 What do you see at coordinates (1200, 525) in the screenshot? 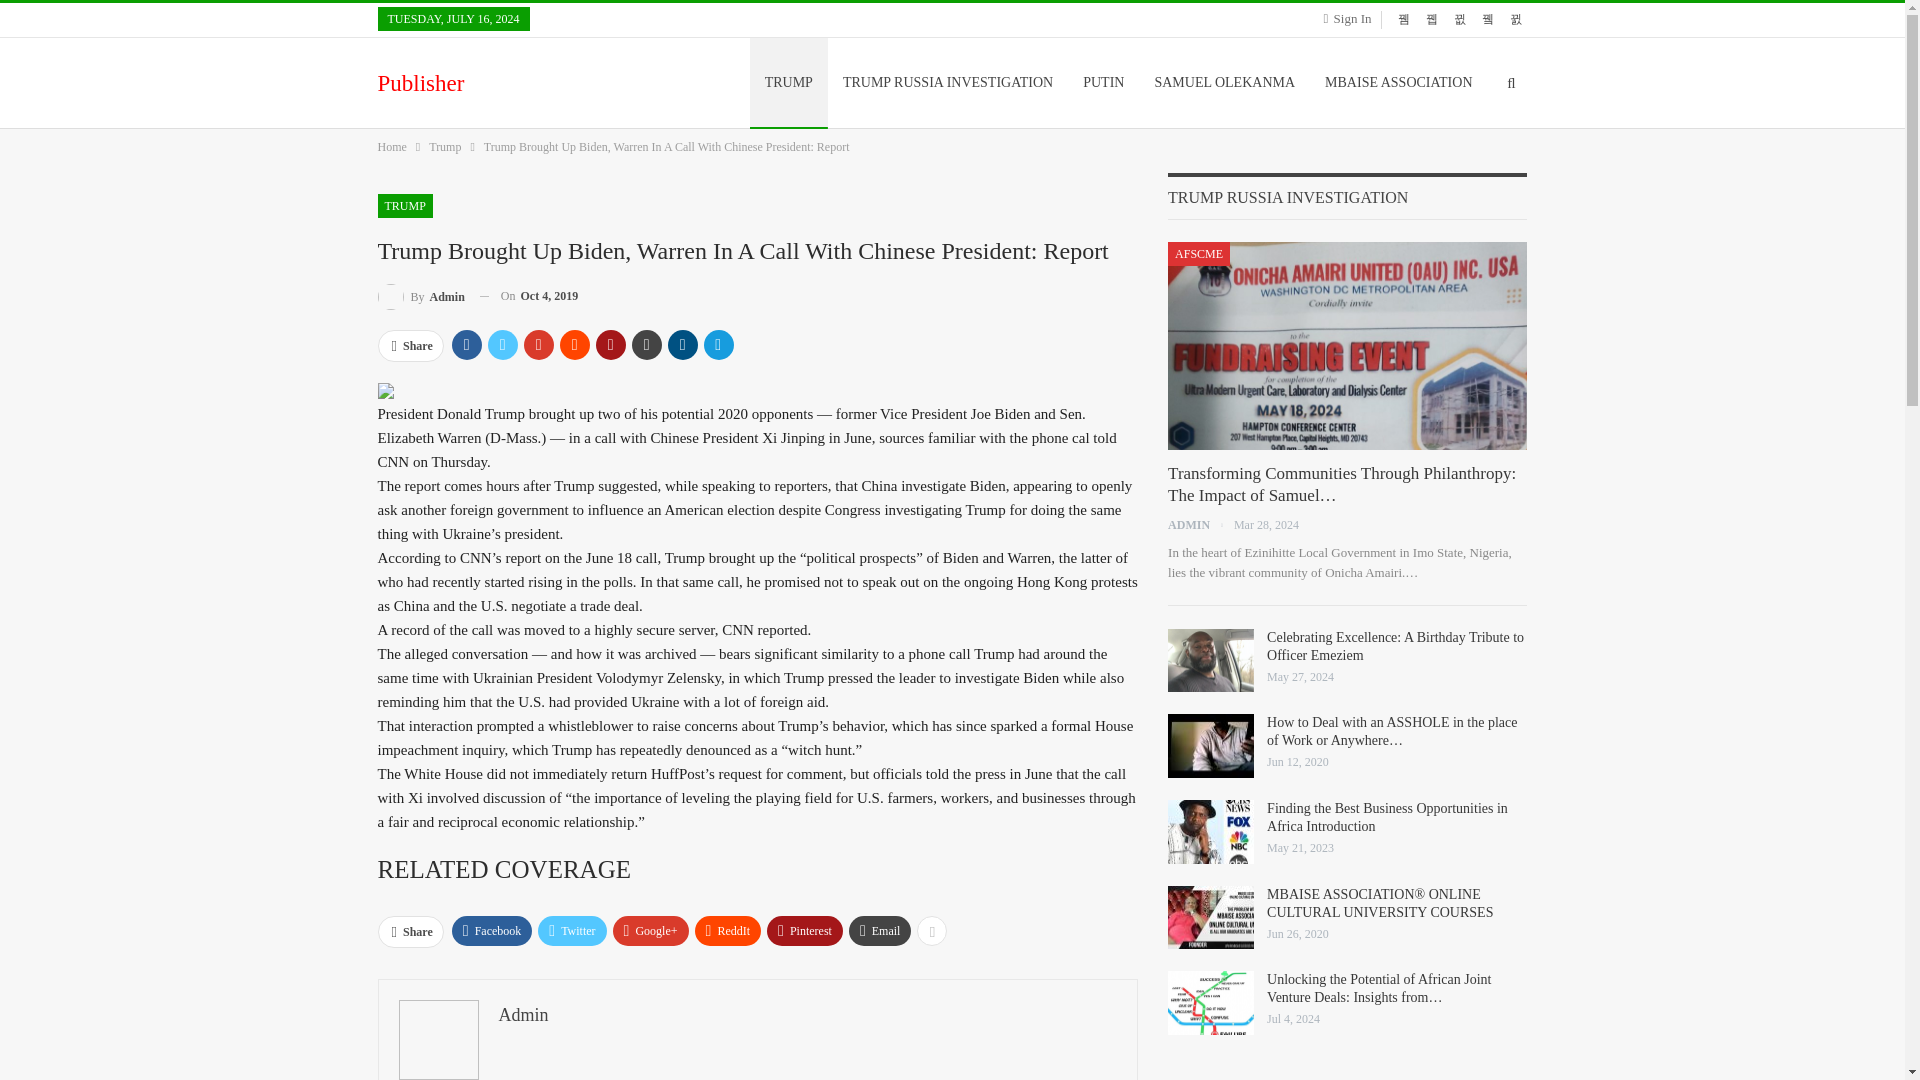
I see `Browse Author Articles` at bounding box center [1200, 525].